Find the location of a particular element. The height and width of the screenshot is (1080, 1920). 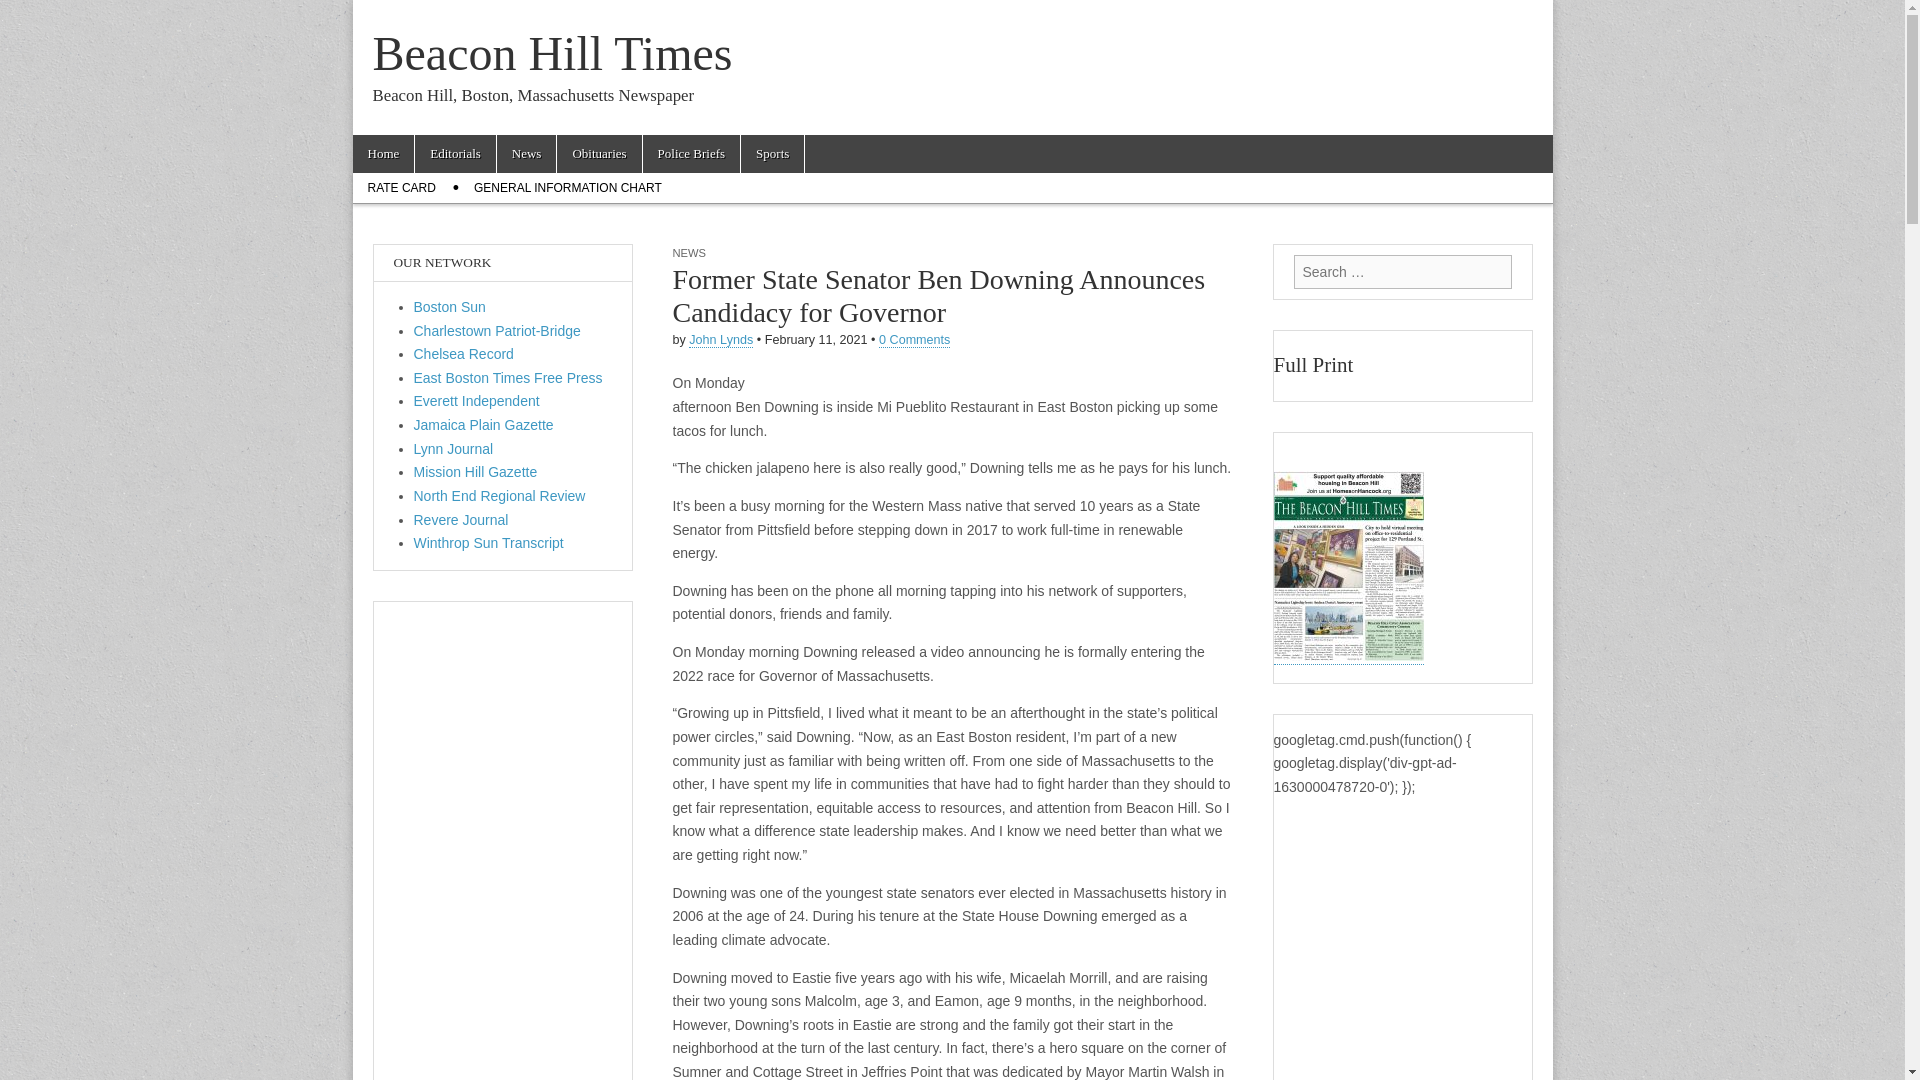

0 Comments is located at coordinates (914, 340).